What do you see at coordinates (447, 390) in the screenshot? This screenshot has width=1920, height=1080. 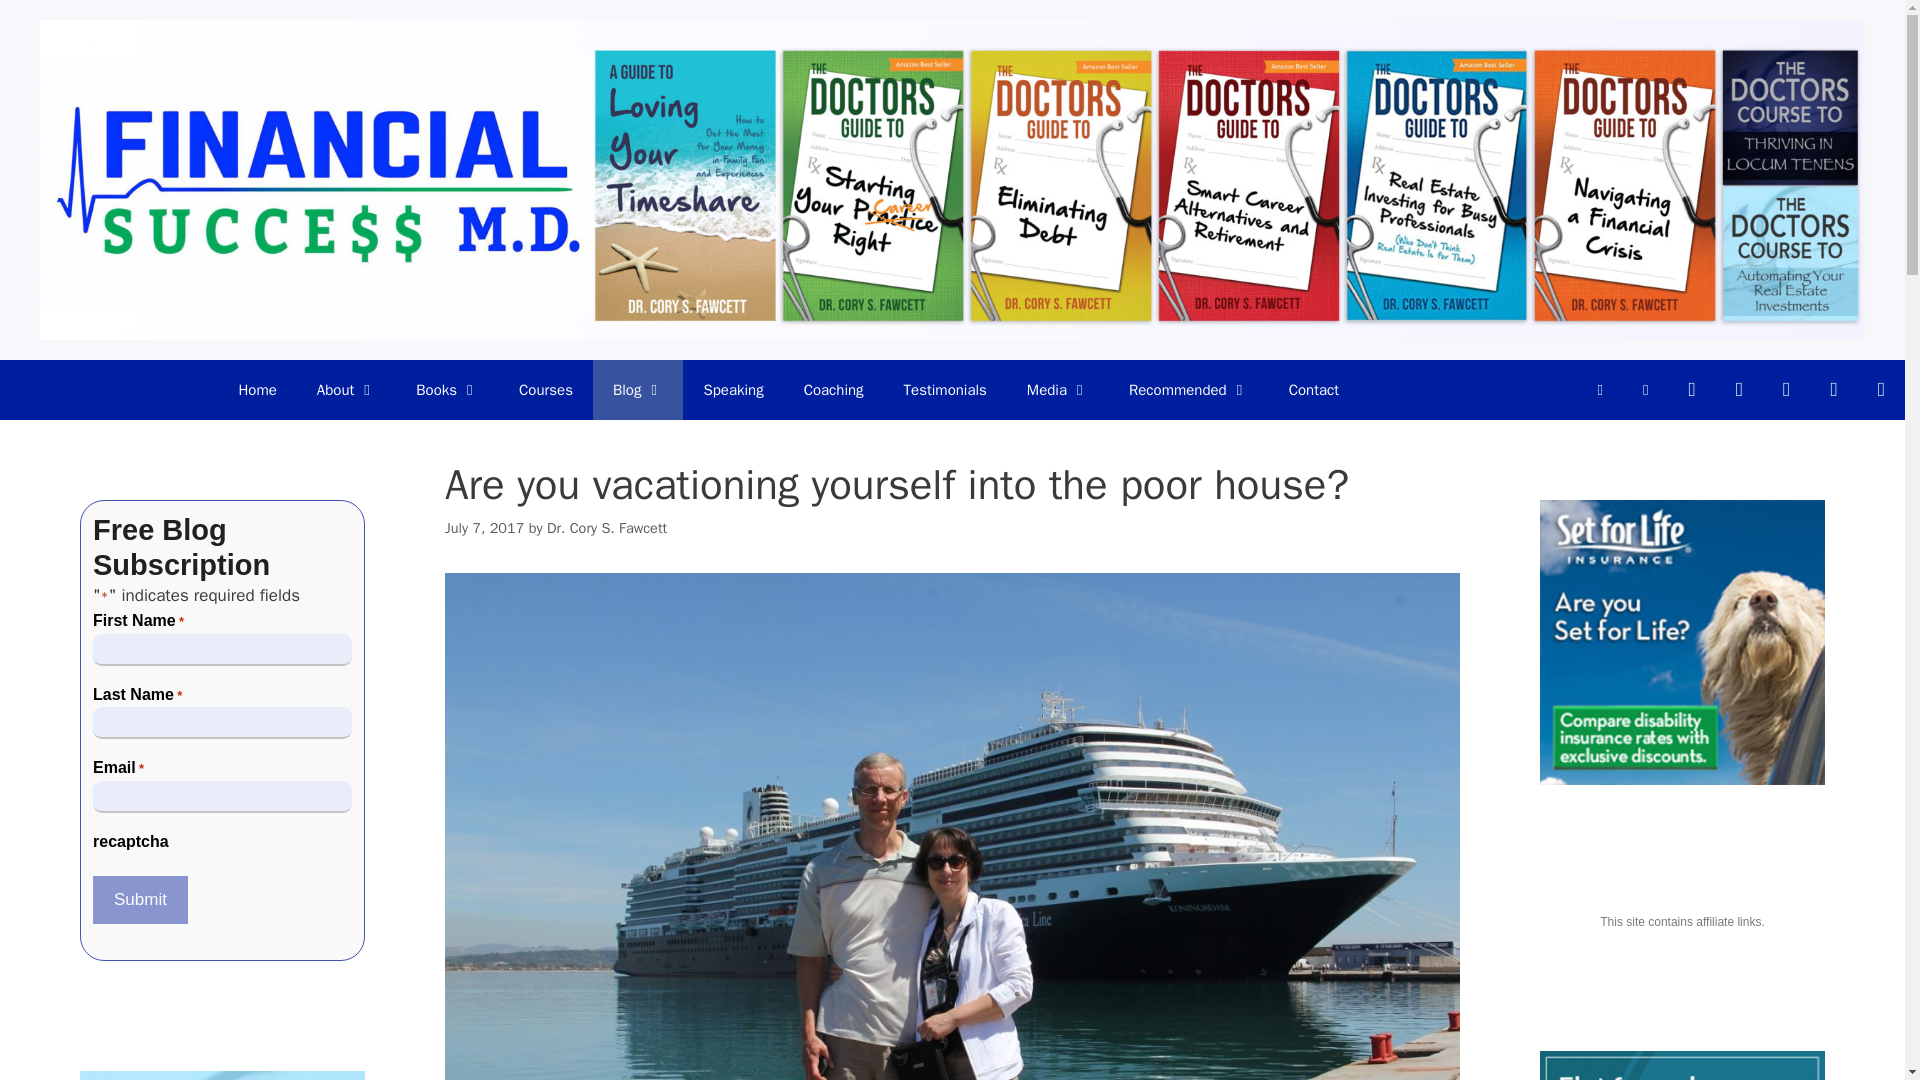 I see `Books` at bounding box center [447, 390].